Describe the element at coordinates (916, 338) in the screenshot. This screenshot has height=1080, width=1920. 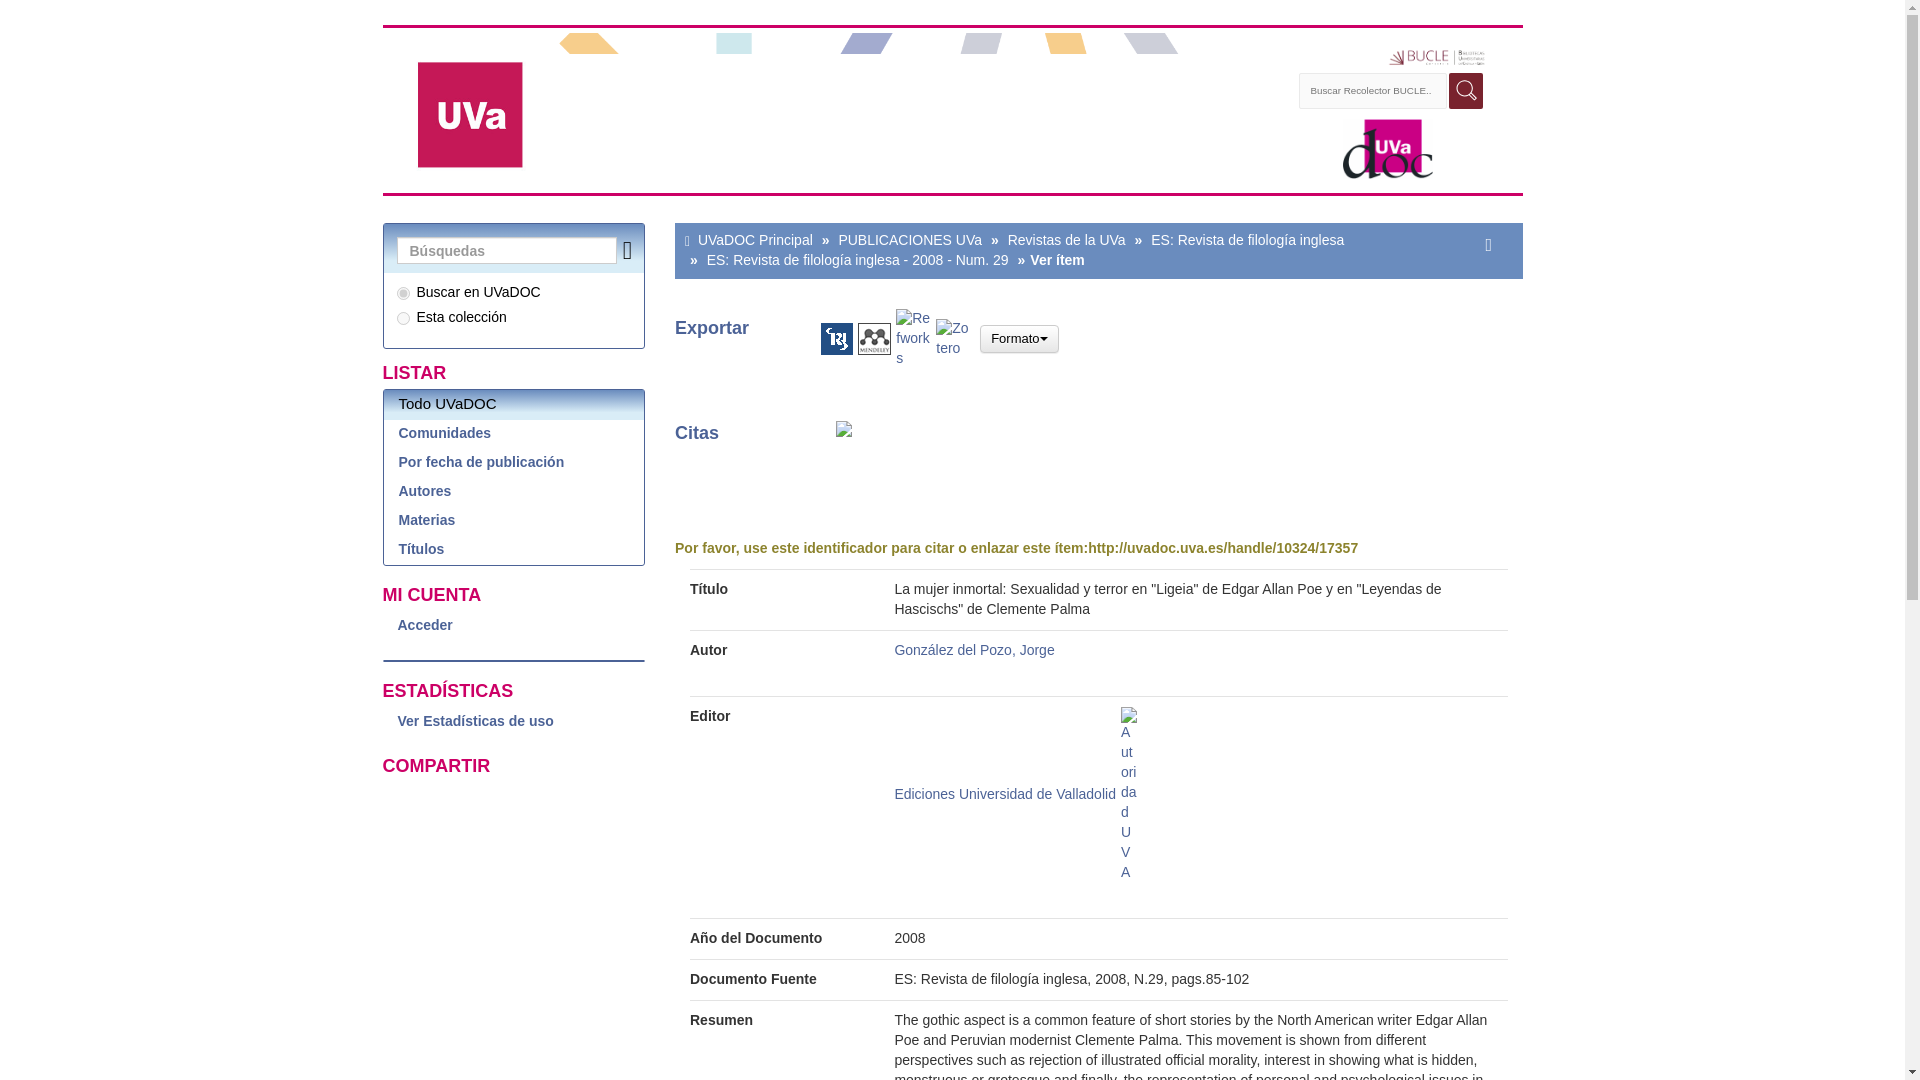
I see `Refworks` at that location.